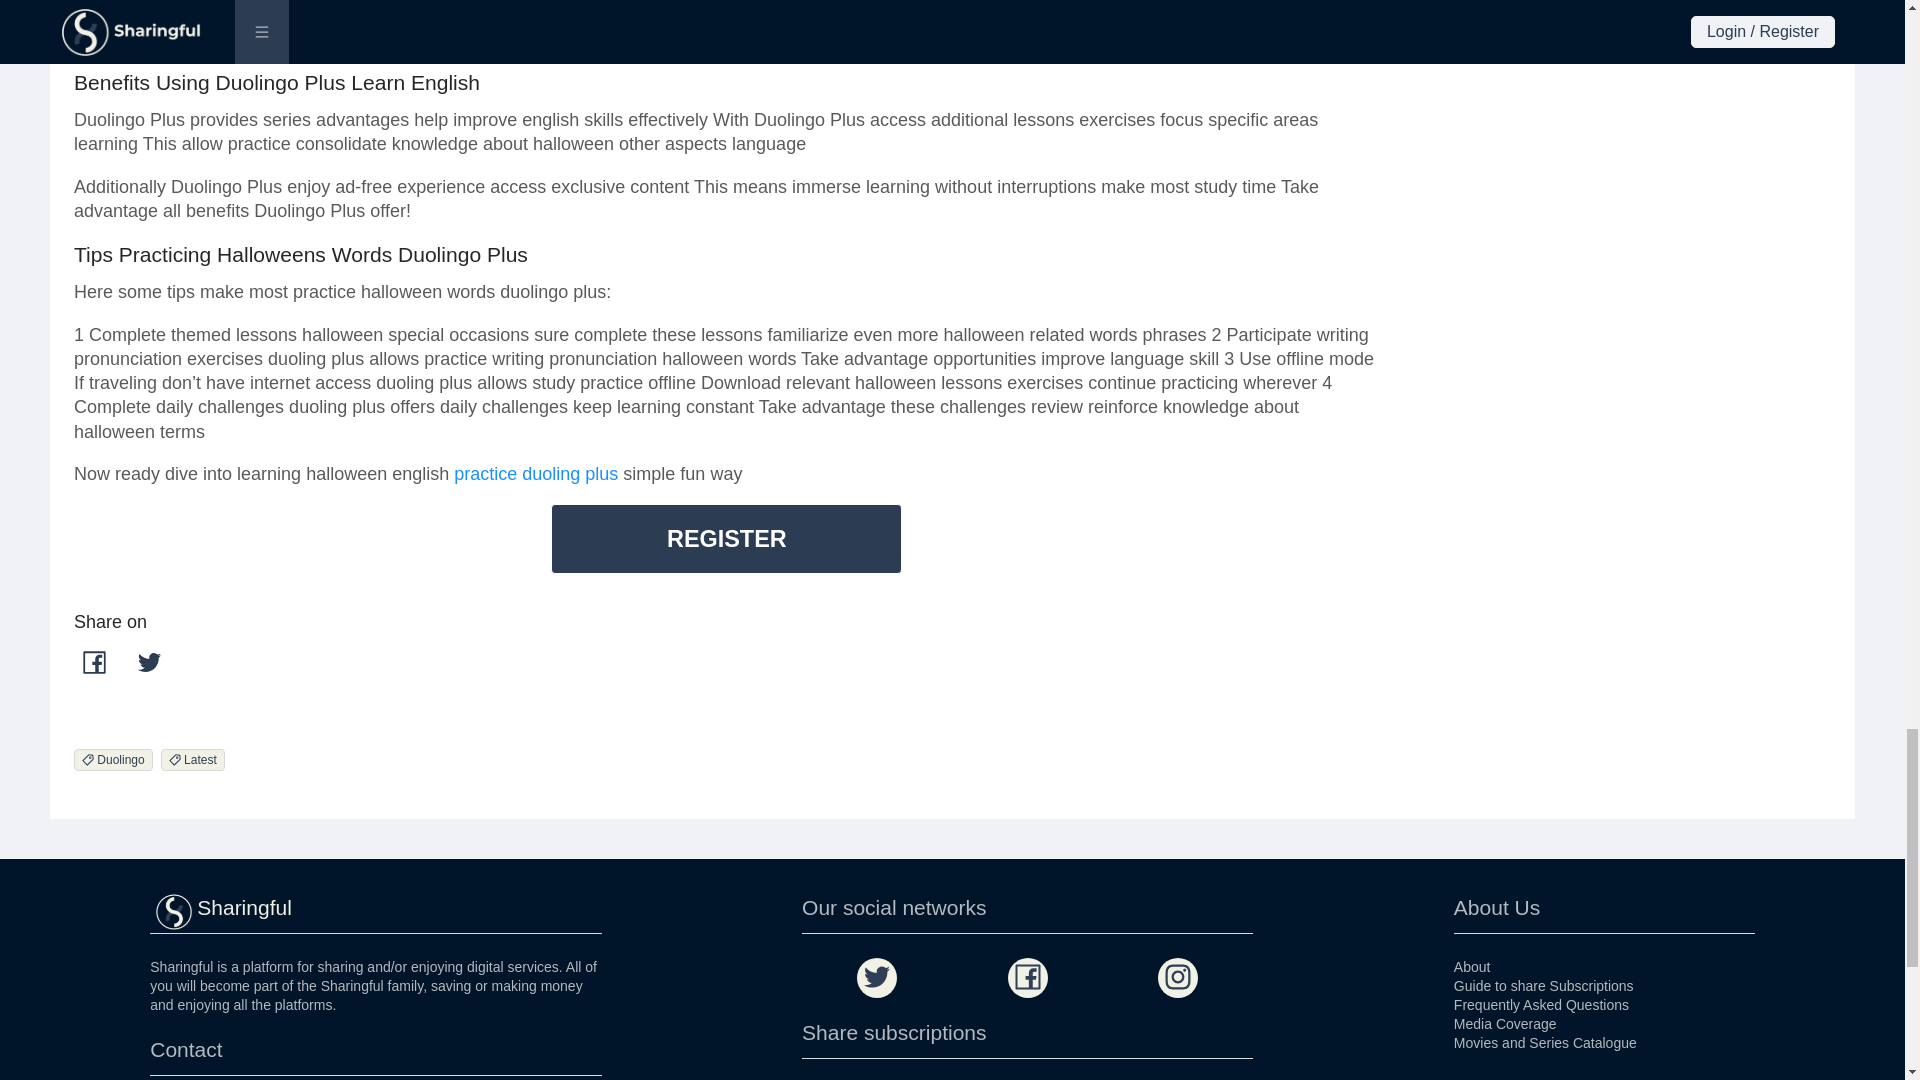 The image size is (1920, 1080). What do you see at coordinates (536, 474) in the screenshot?
I see `practice duoling plus` at bounding box center [536, 474].